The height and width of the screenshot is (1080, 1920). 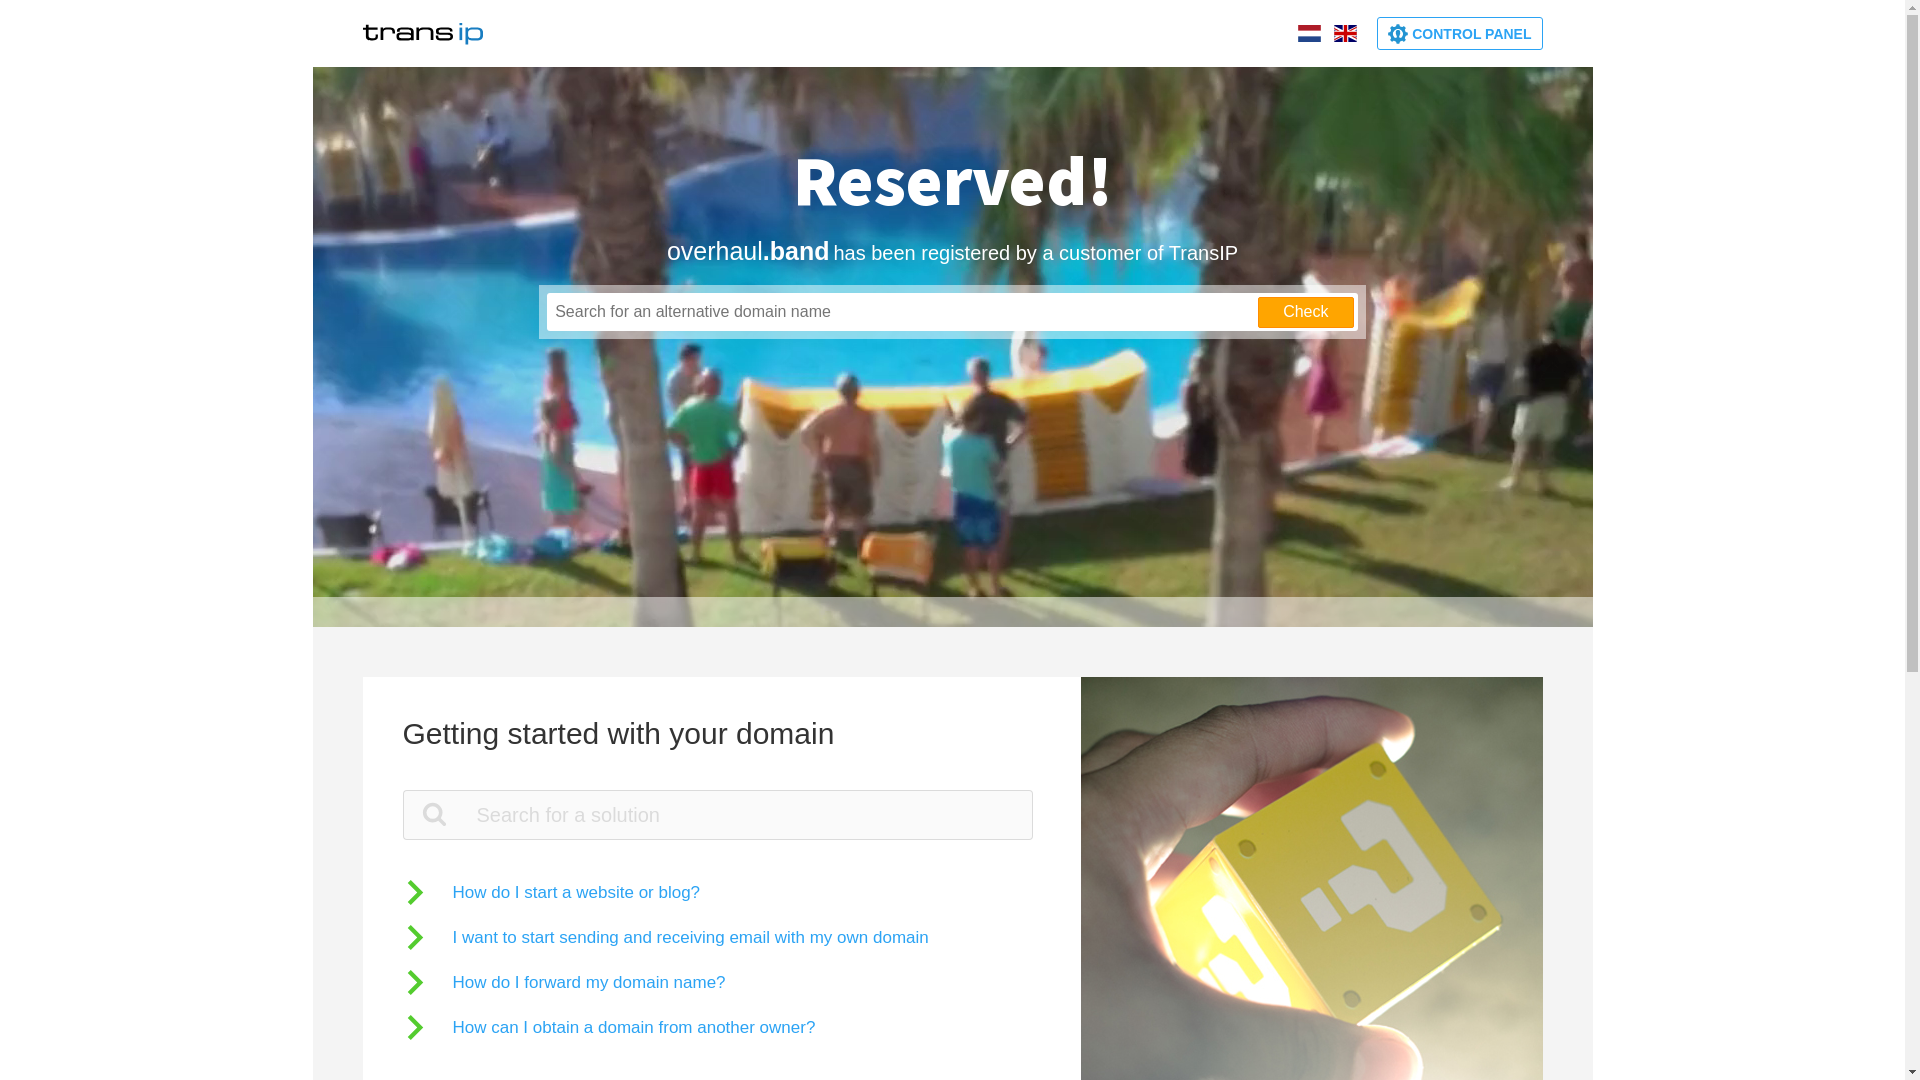 What do you see at coordinates (564, 982) in the screenshot?
I see `How do I forward my domain name?` at bounding box center [564, 982].